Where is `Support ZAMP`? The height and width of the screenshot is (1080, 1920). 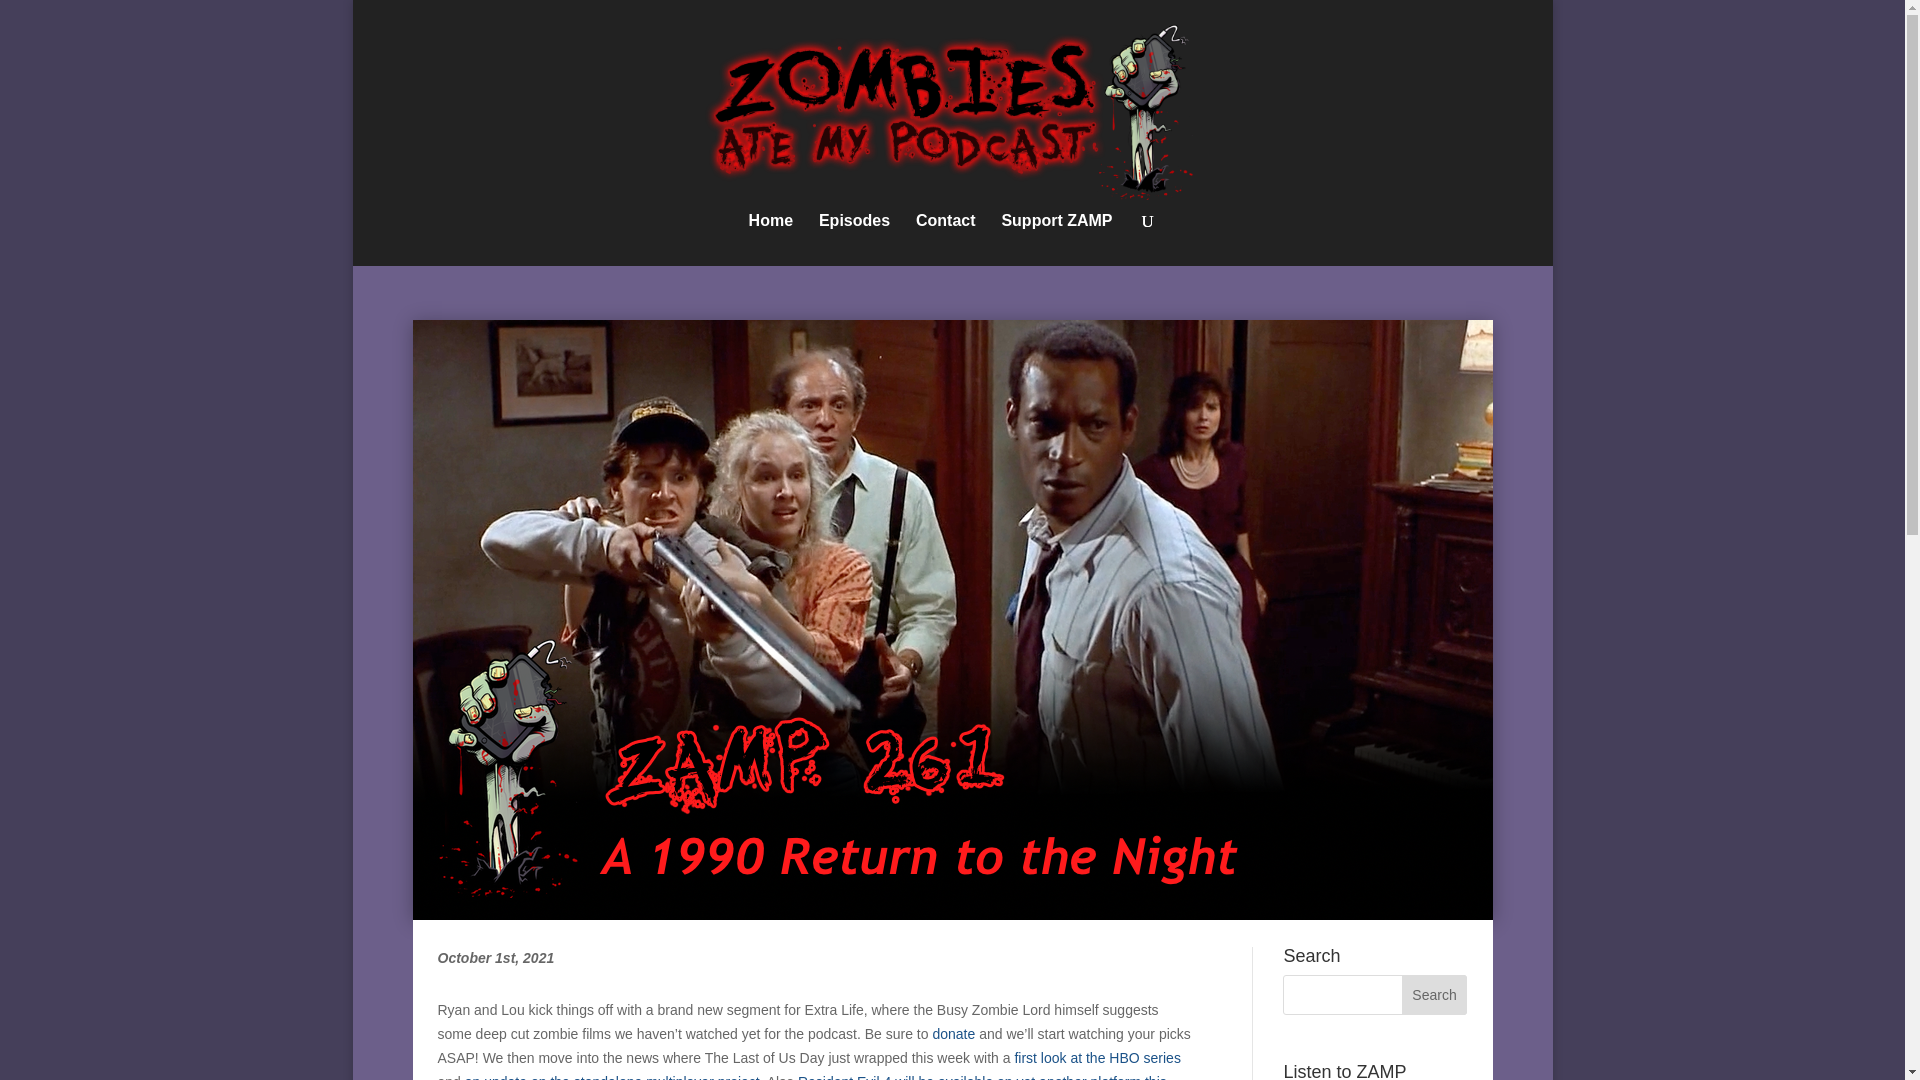
Support ZAMP is located at coordinates (1056, 239).